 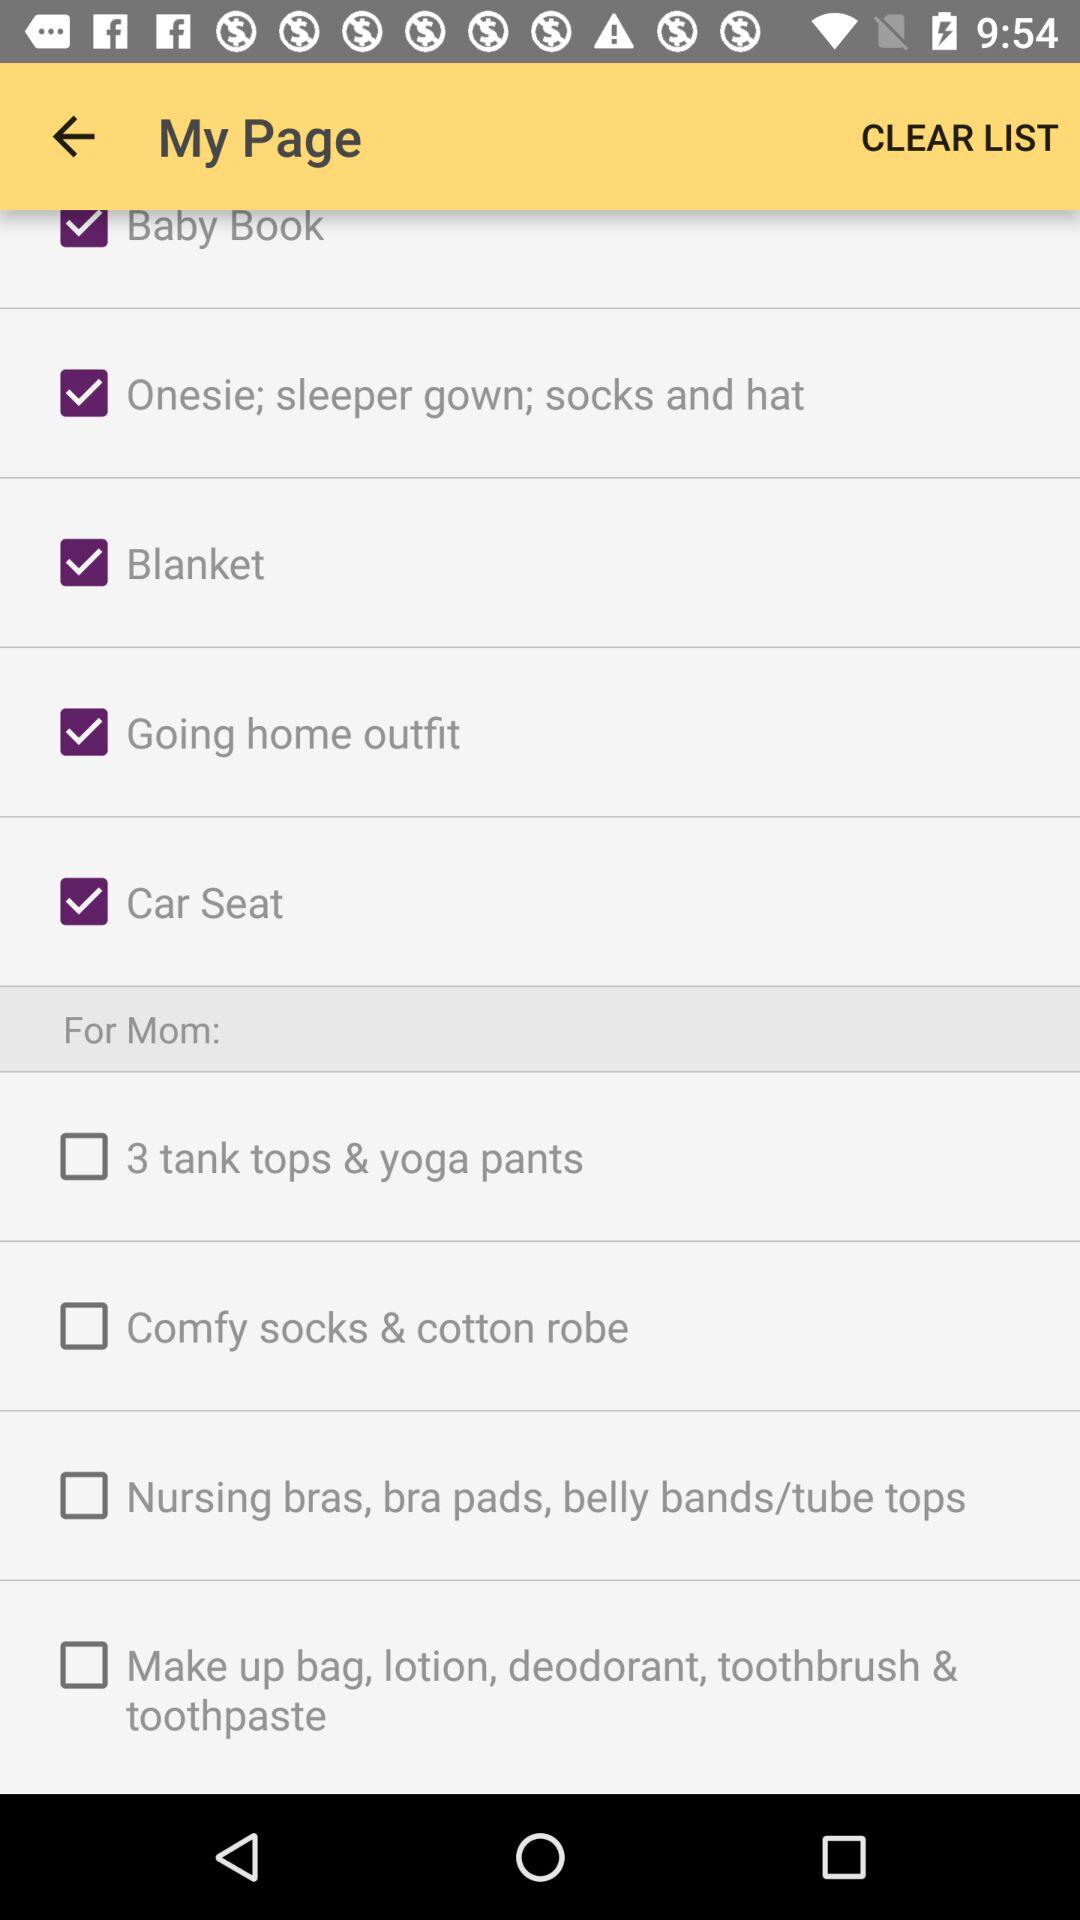 What do you see at coordinates (73, 136) in the screenshot?
I see `click the icon next to my page app` at bounding box center [73, 136].